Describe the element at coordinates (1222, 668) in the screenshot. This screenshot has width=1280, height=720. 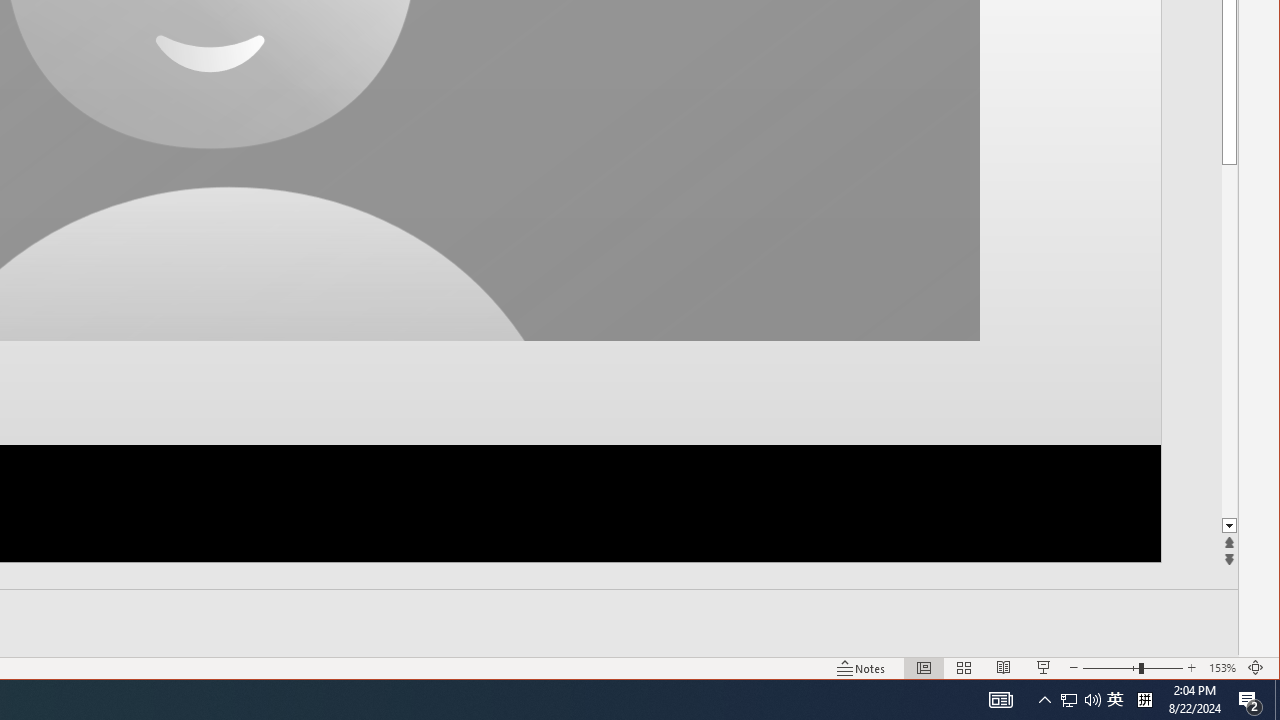
I see `Zoom 153%` at that location.